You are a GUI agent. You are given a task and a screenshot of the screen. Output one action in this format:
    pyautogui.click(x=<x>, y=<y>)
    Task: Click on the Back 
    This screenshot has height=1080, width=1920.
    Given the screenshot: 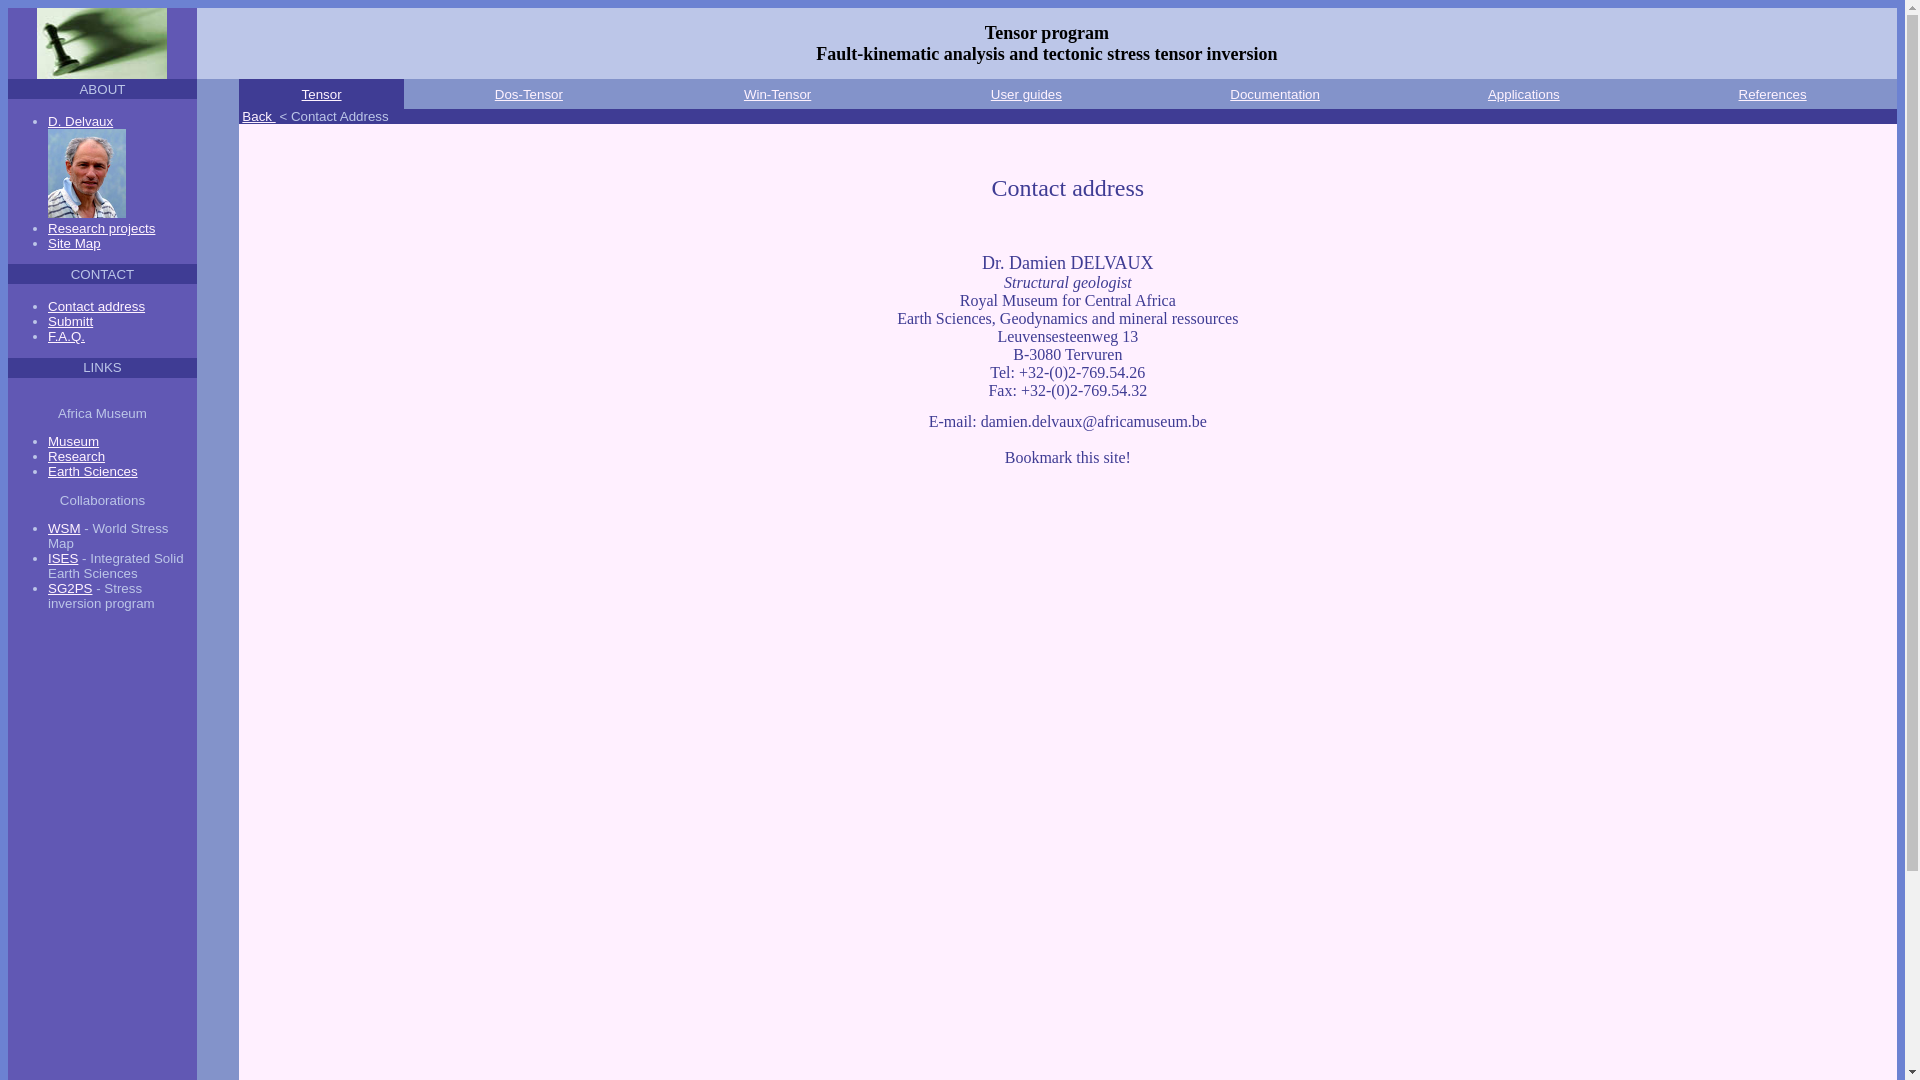 What is the action you would take?
    pyautogui.click(x=258, y=116)
    